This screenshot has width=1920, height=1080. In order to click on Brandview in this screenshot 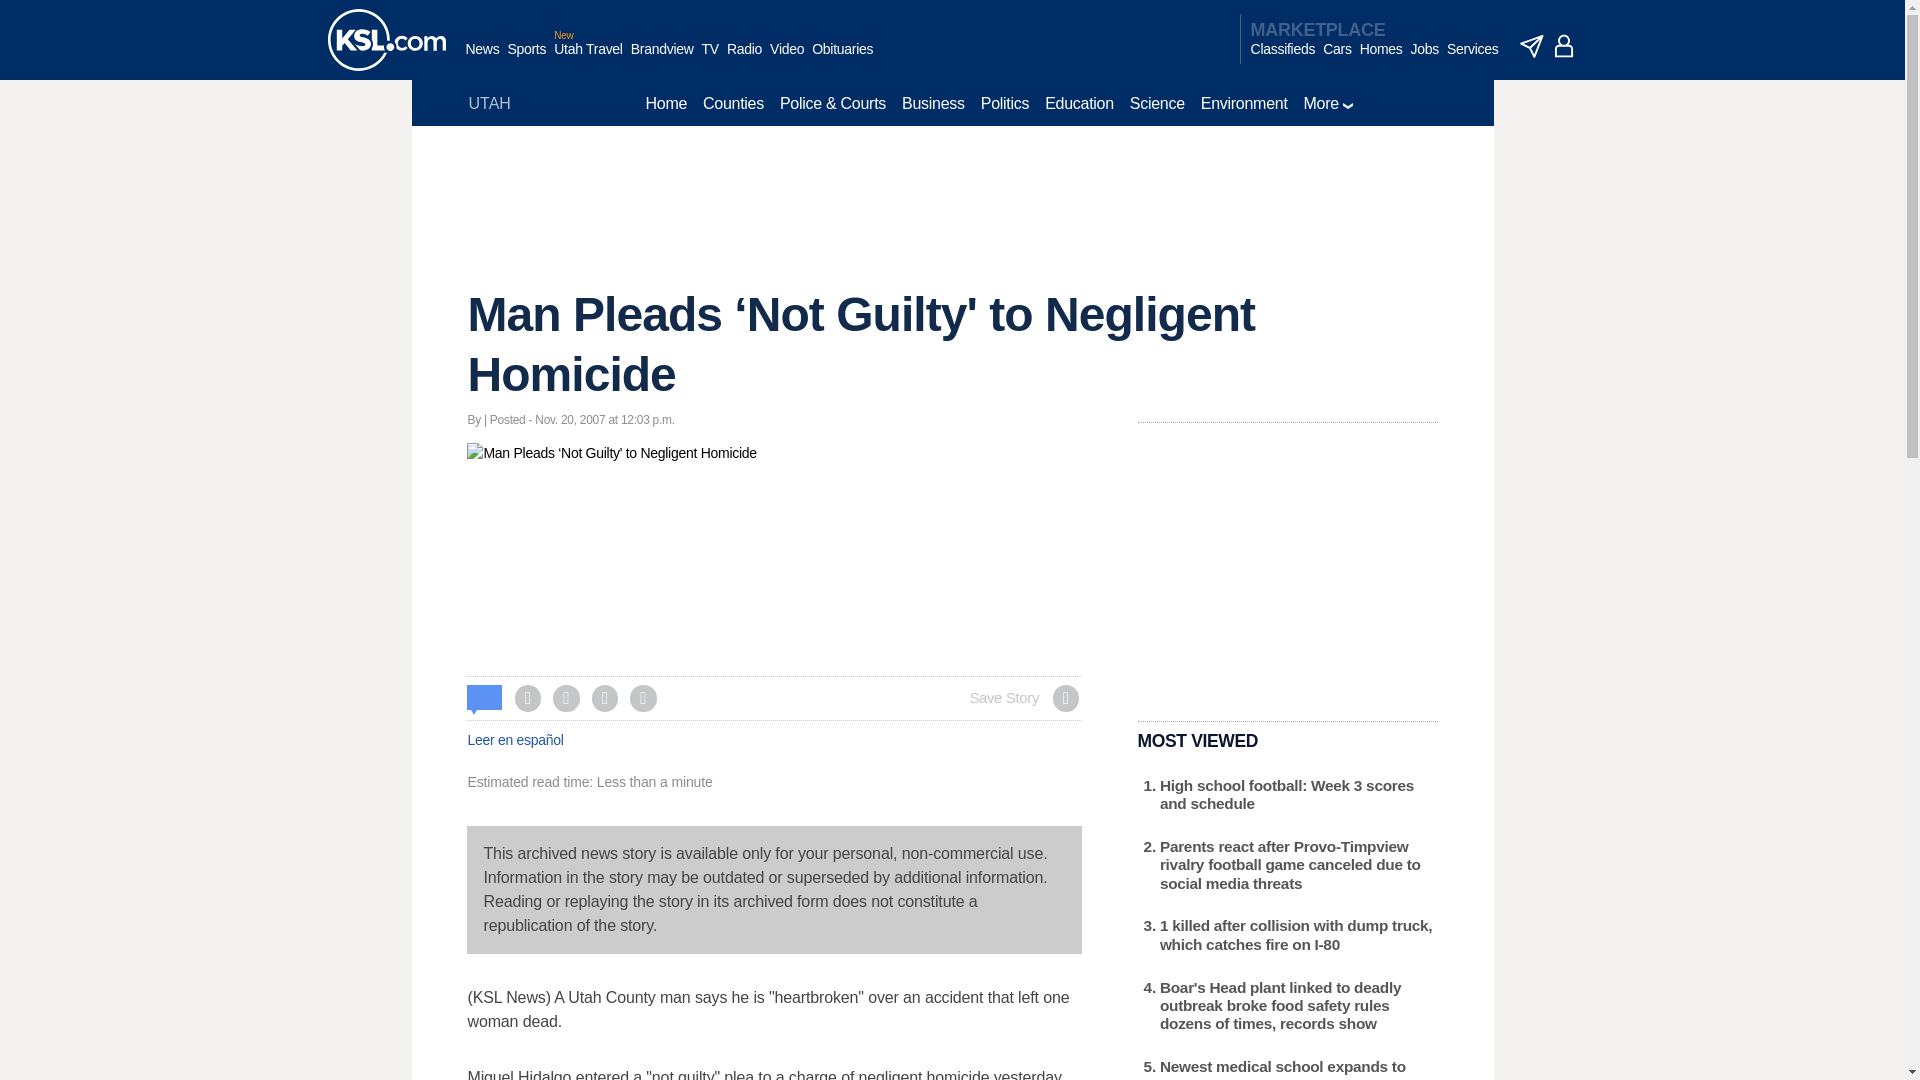, I will do `click(662, 59)`.